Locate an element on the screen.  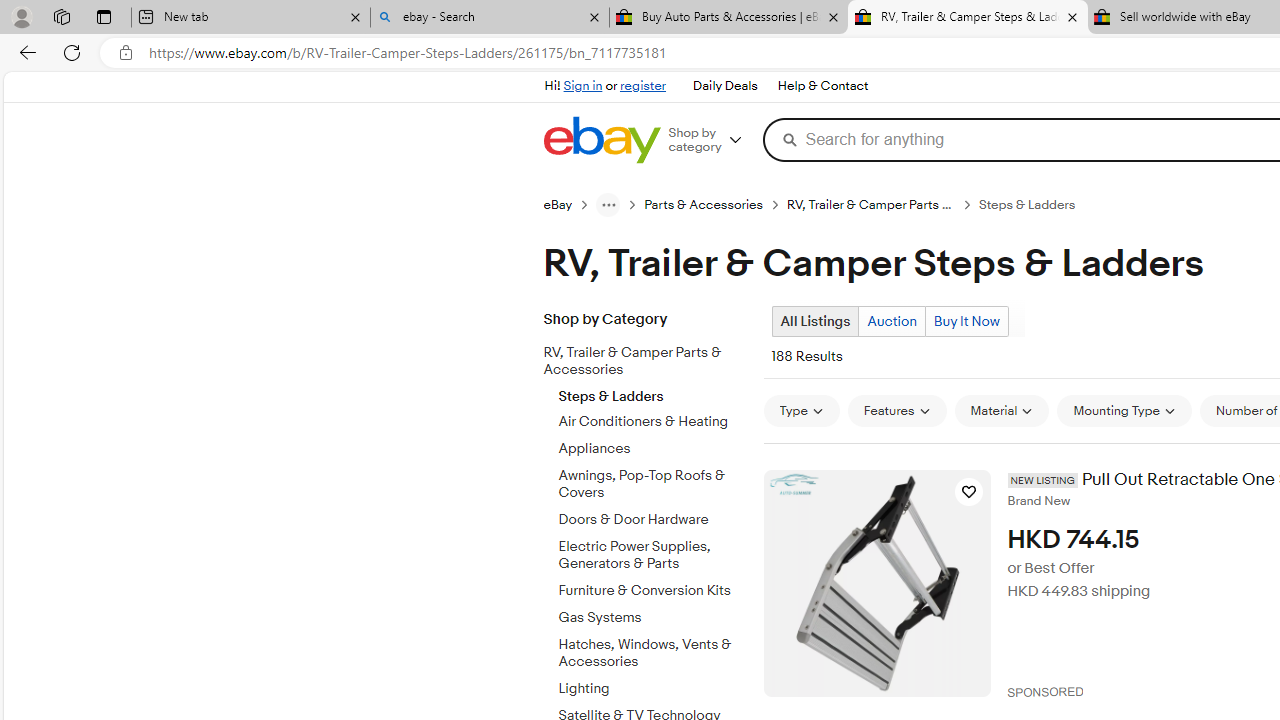
RV, Trailer & Camper Parts & Accessories is located at coordinates (638, 362).